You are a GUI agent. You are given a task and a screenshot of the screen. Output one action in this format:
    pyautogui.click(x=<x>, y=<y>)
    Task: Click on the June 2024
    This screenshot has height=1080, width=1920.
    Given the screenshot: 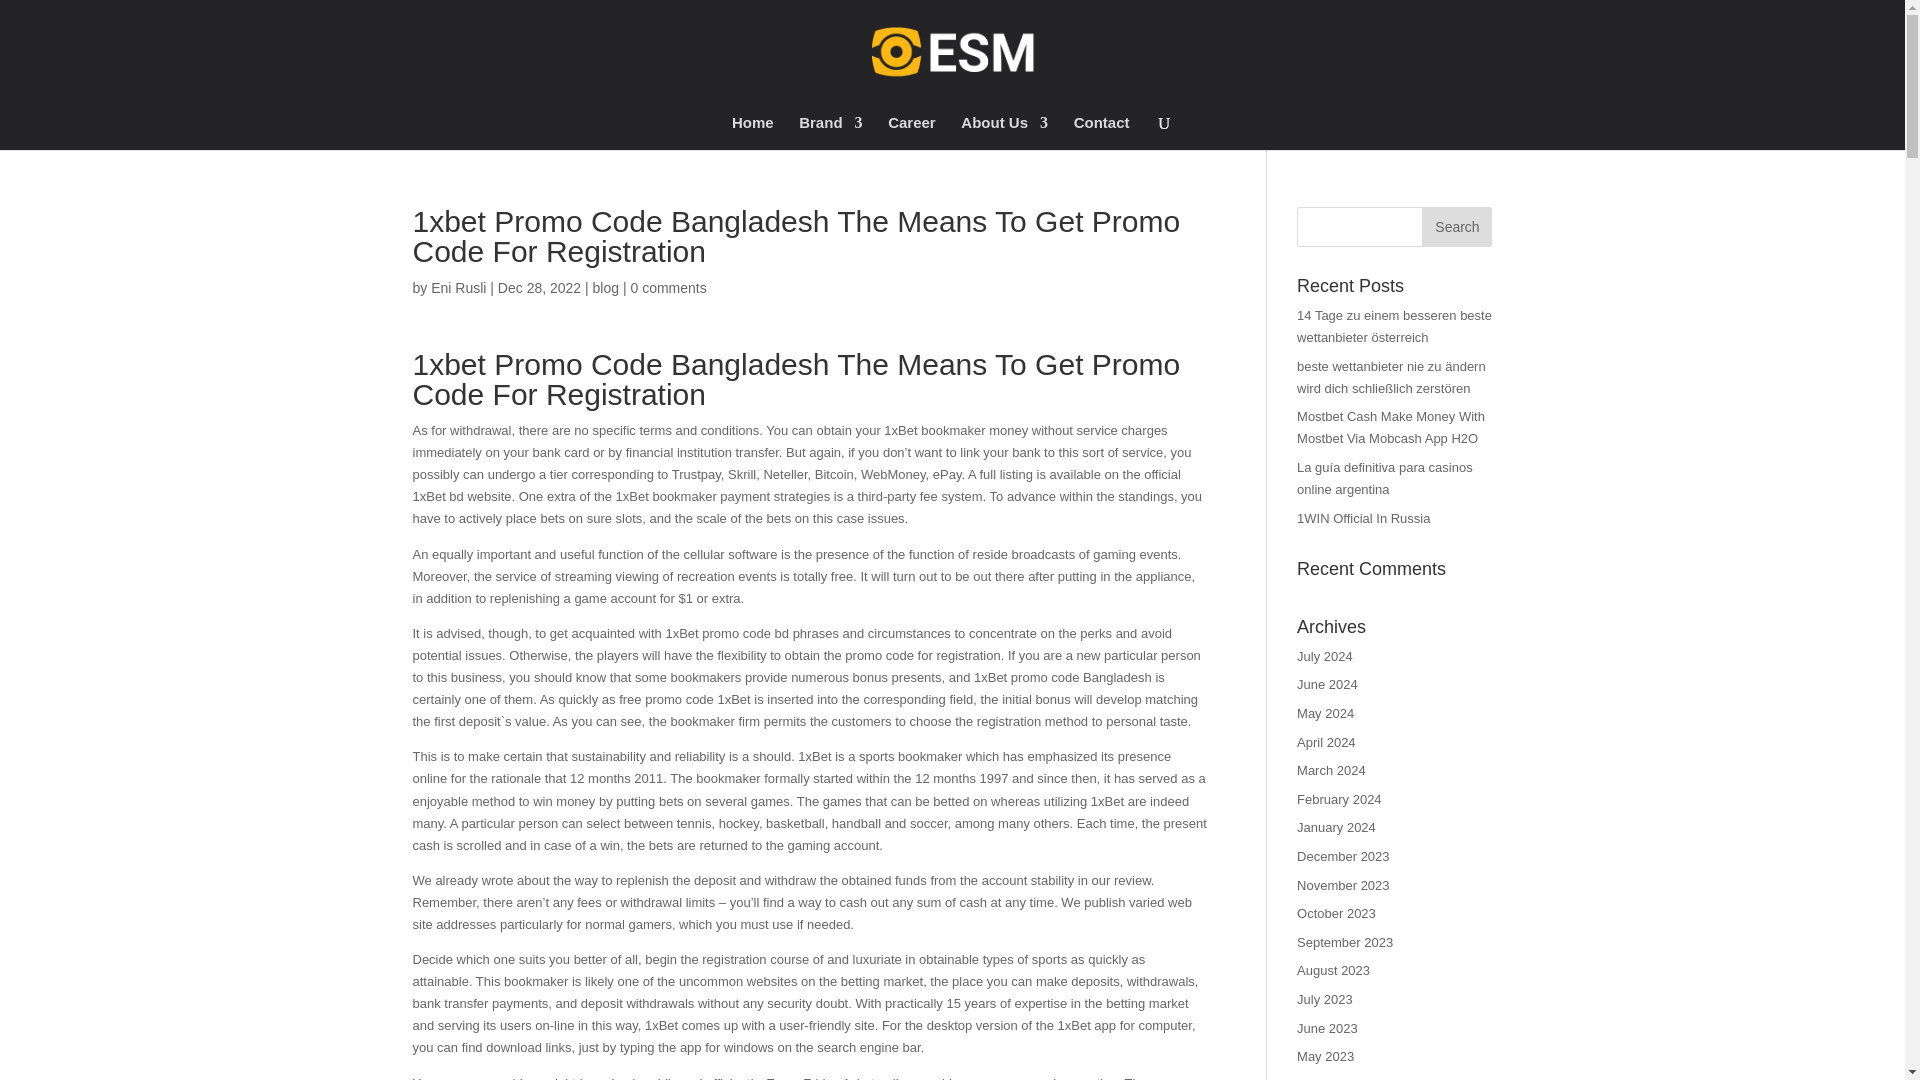 What is the action you would take?
    pyautogui.click(x=1327, y=684)
    